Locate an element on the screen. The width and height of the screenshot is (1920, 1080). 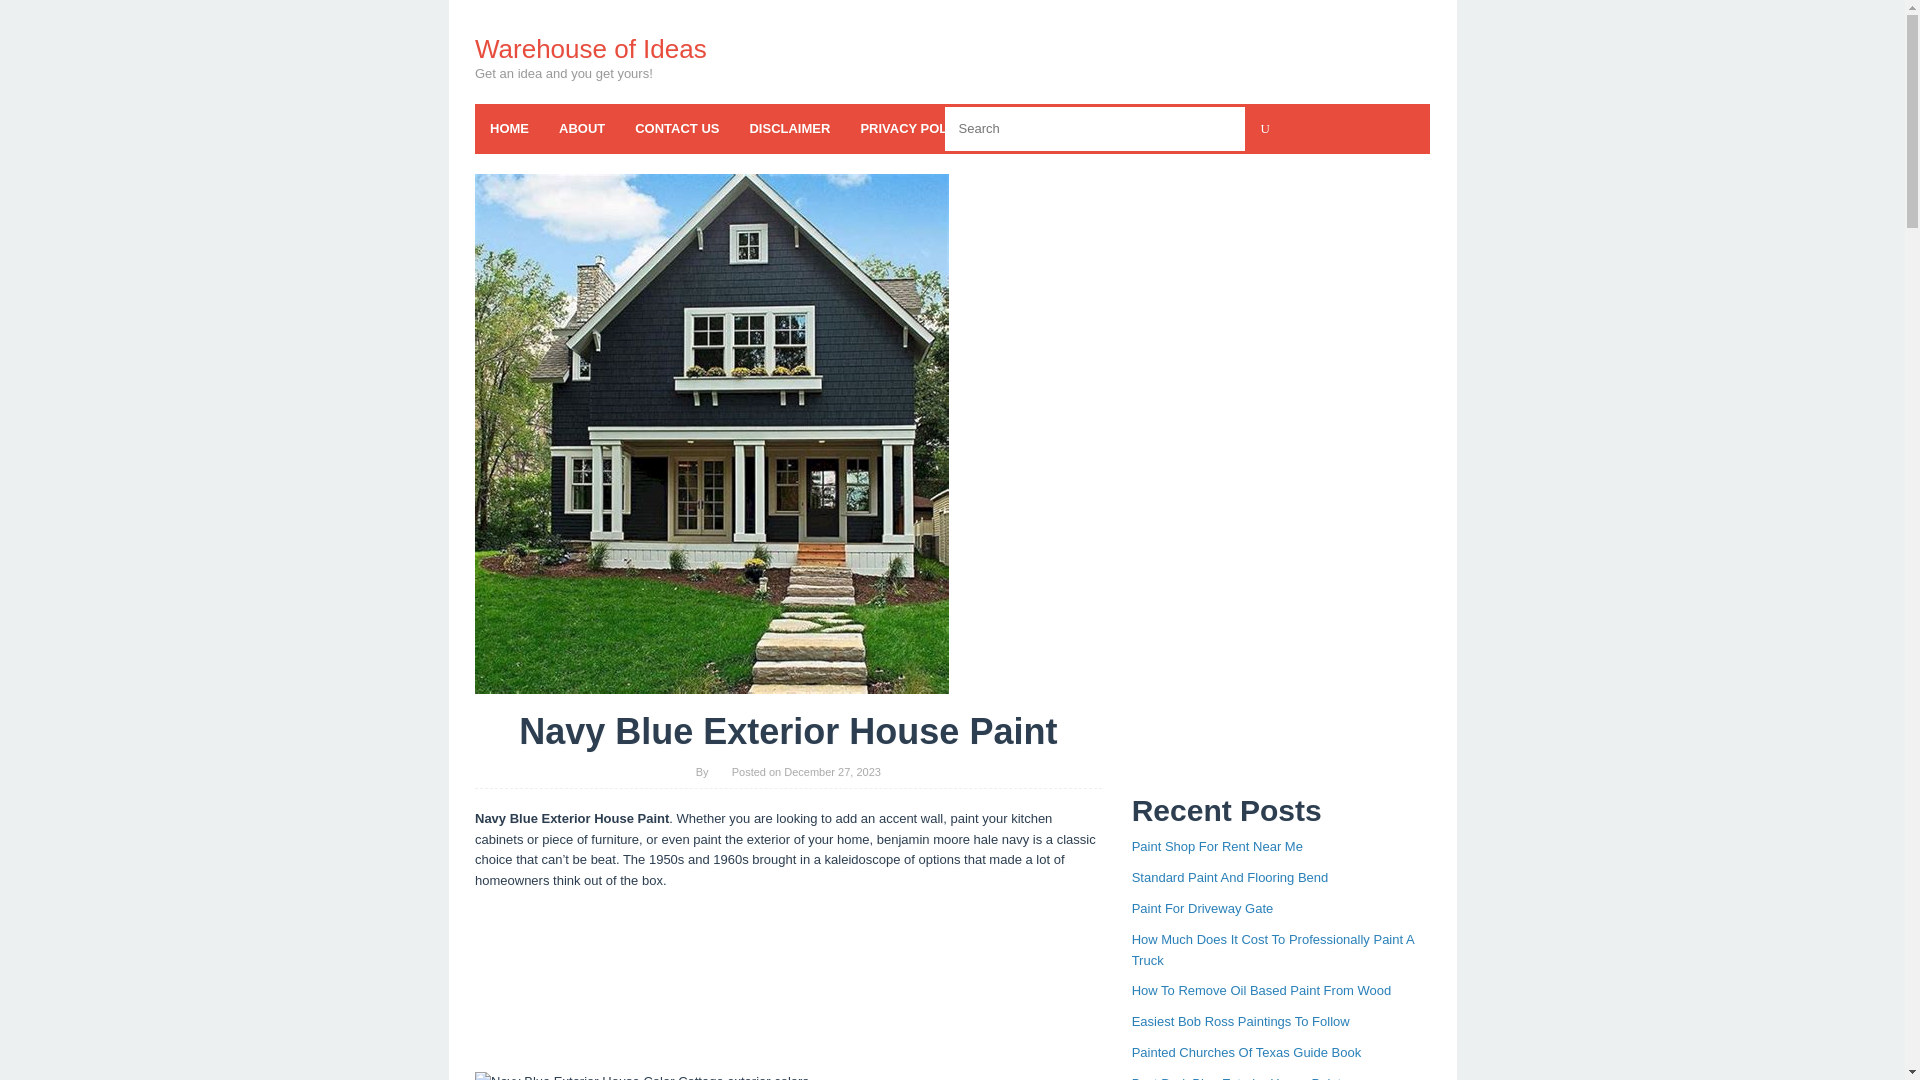
ABOUT is located at coordinates (582, 128).